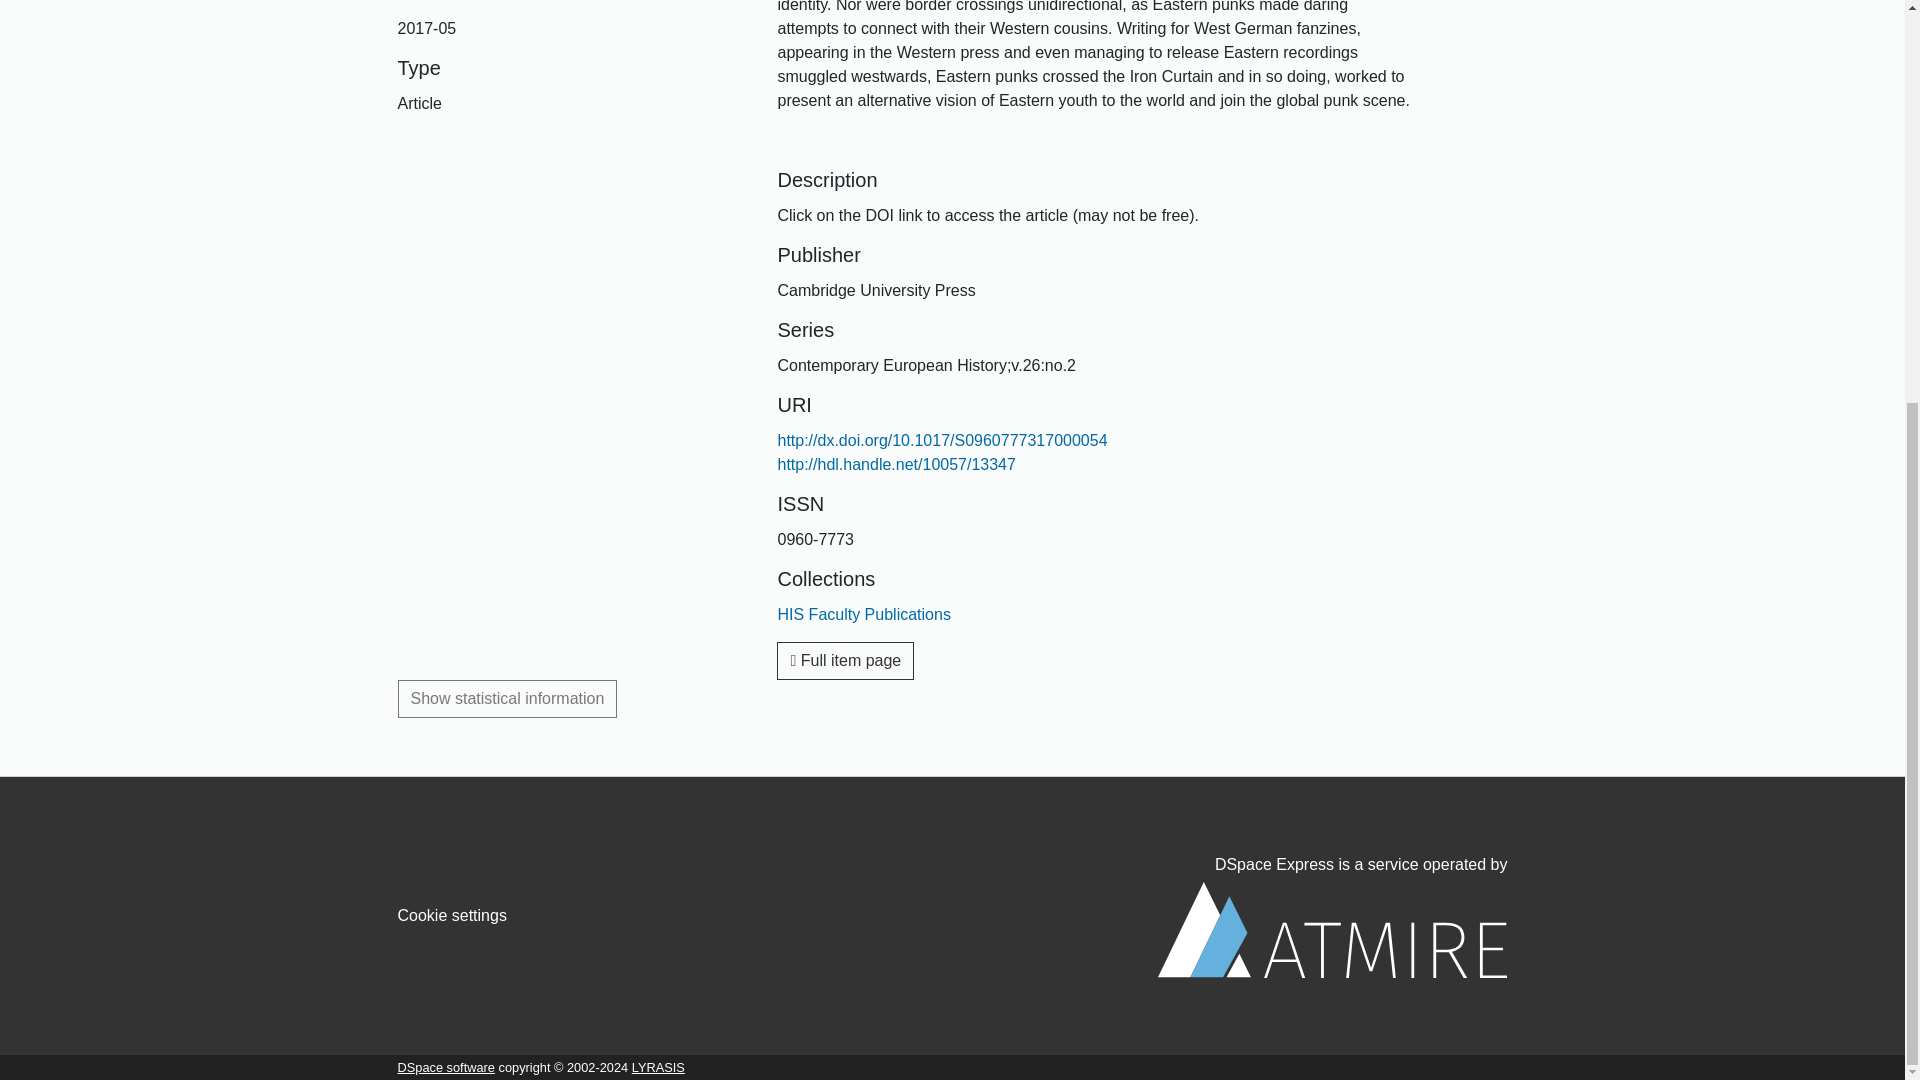 The image size is (1920, 1080). I want to click on HIS Faculty Publications, so click(864, 614).